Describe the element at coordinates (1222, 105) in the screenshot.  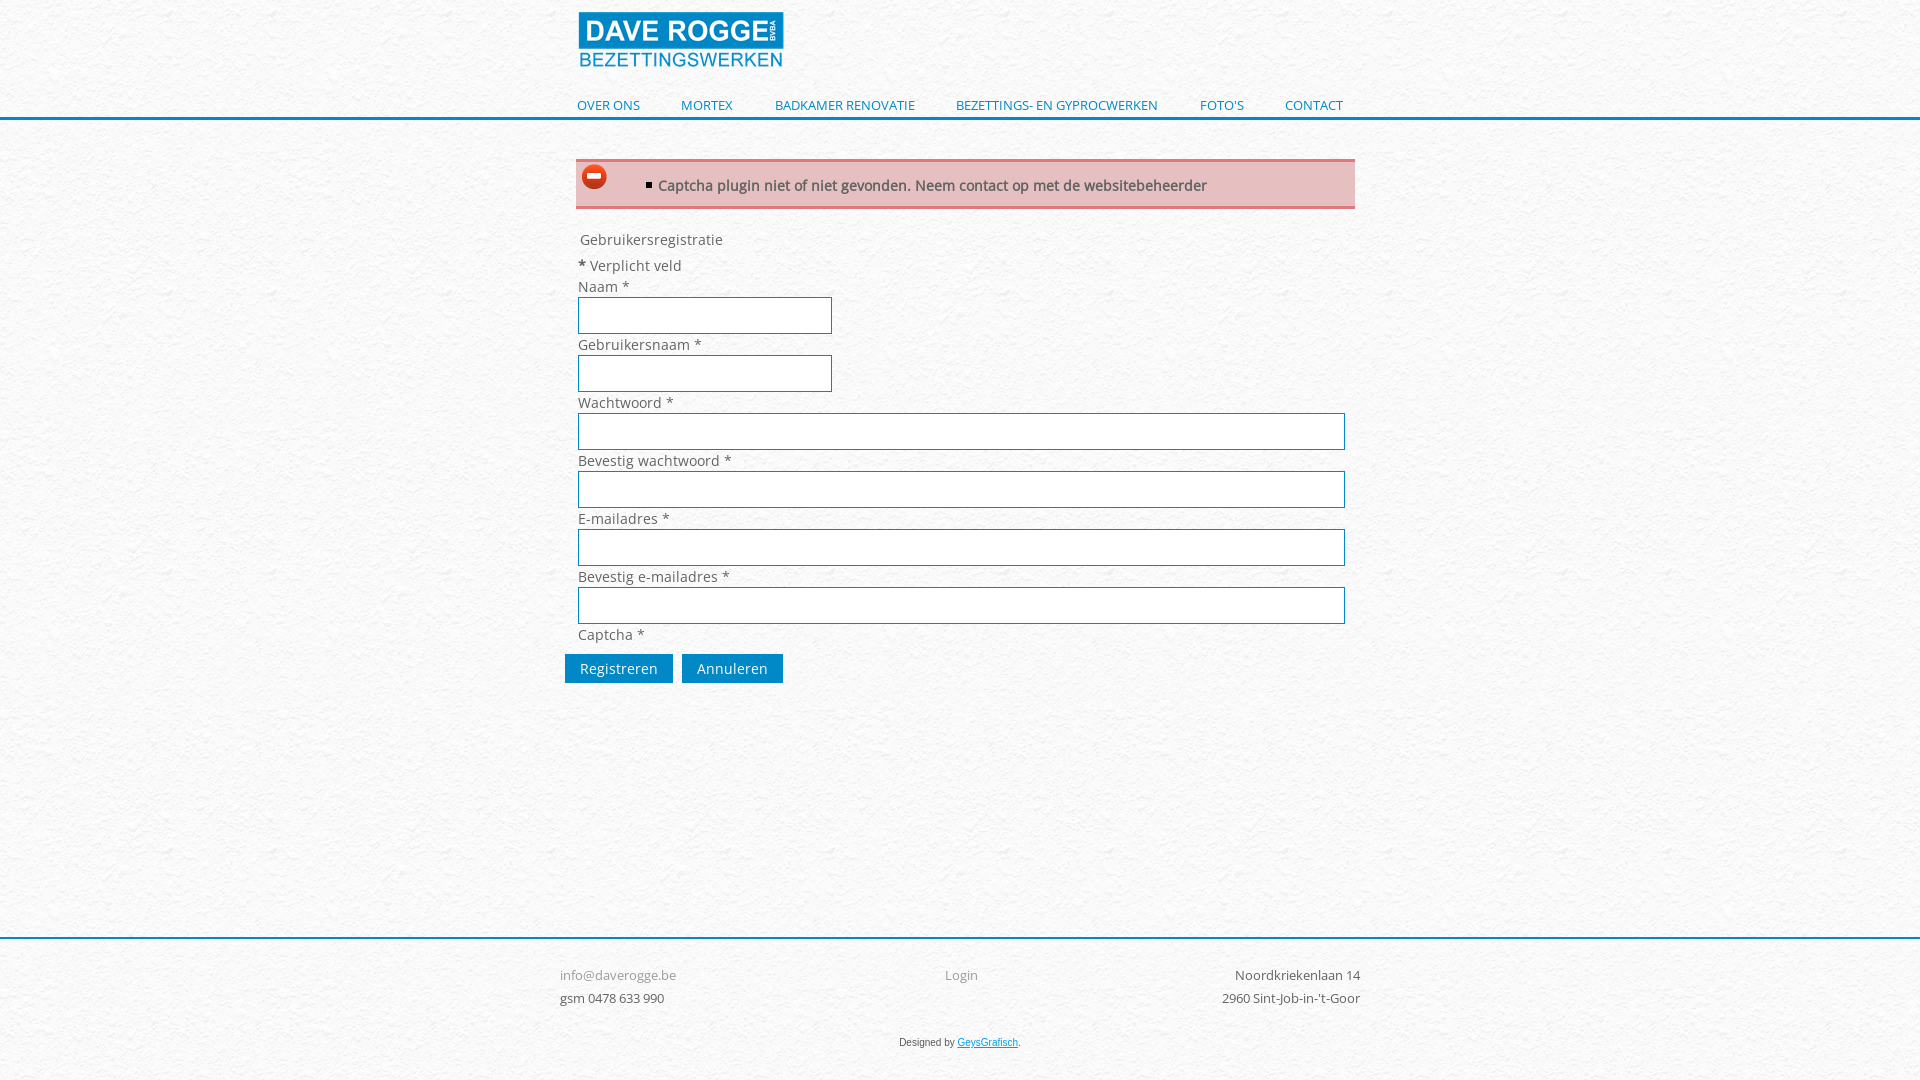
I see `FOTO'S` at that location.